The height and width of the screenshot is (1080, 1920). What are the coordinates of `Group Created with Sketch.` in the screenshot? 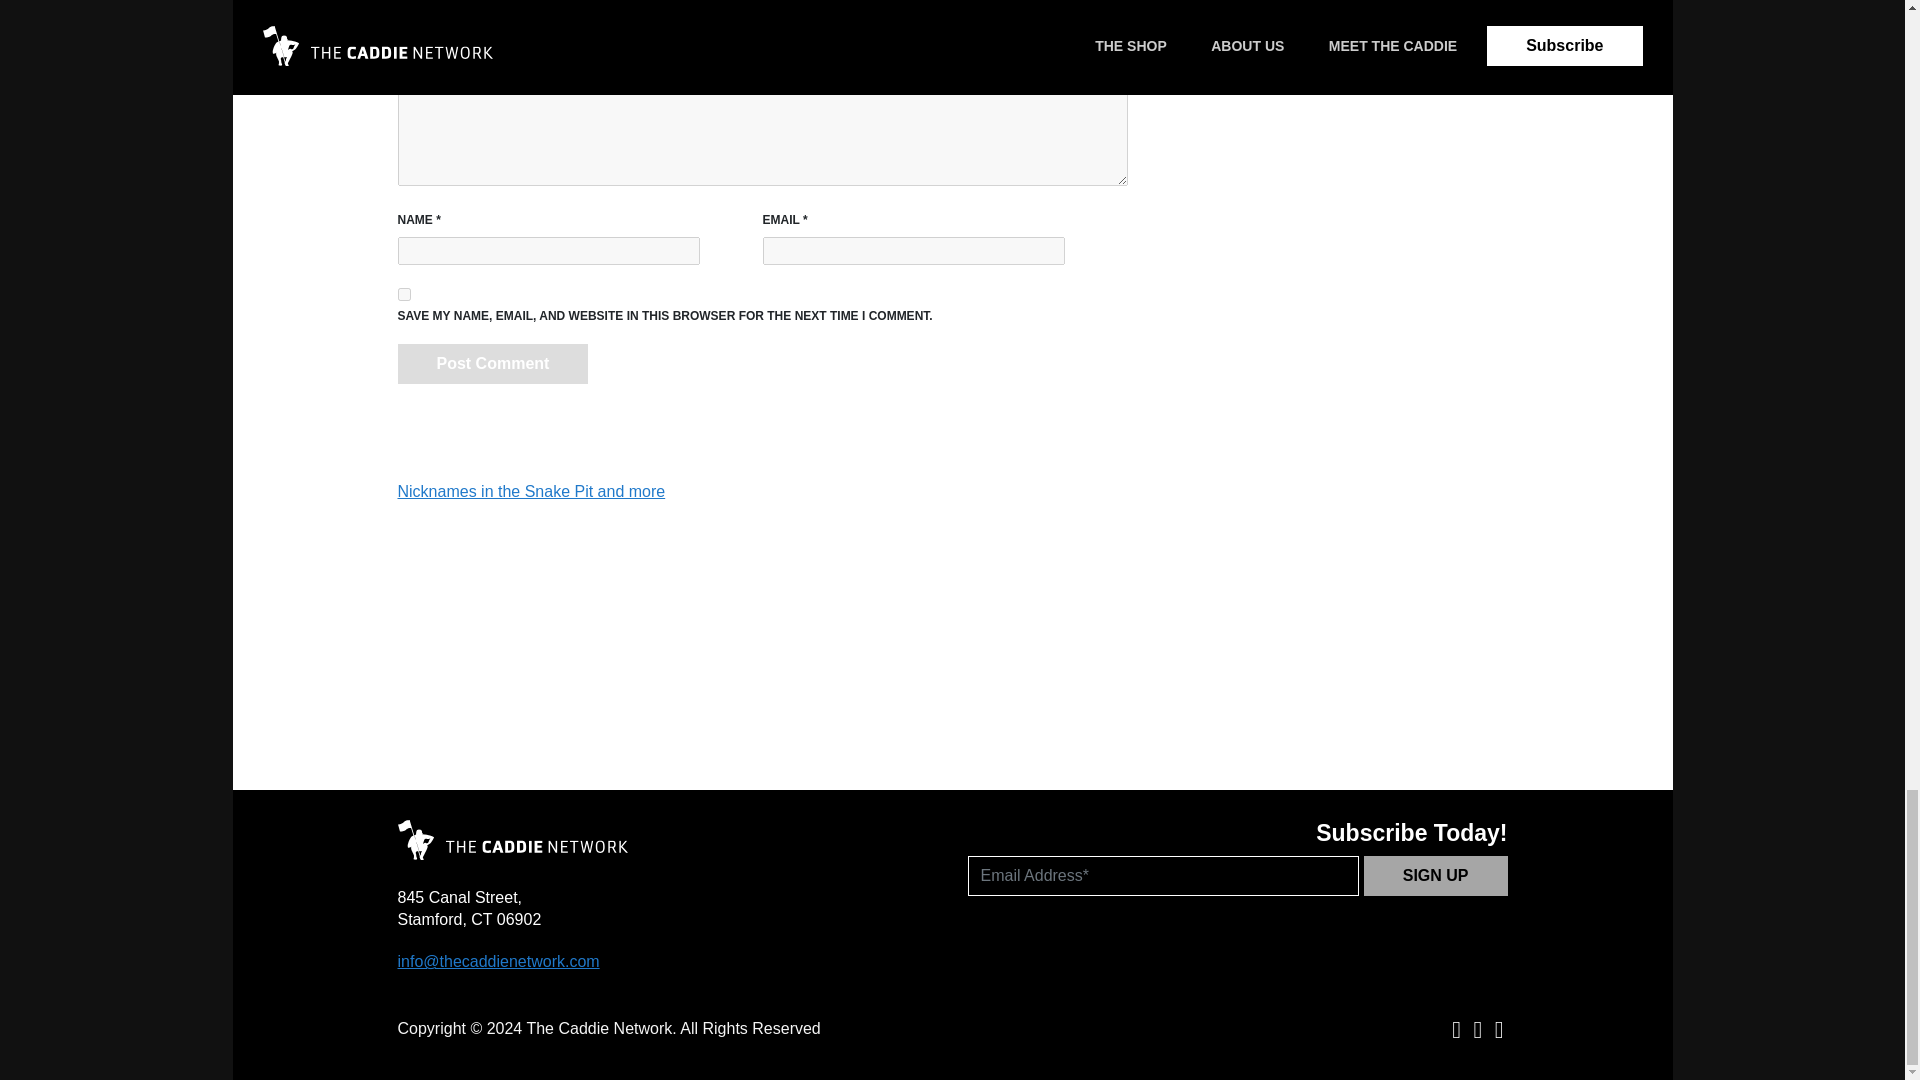 It's located at (512, 854).